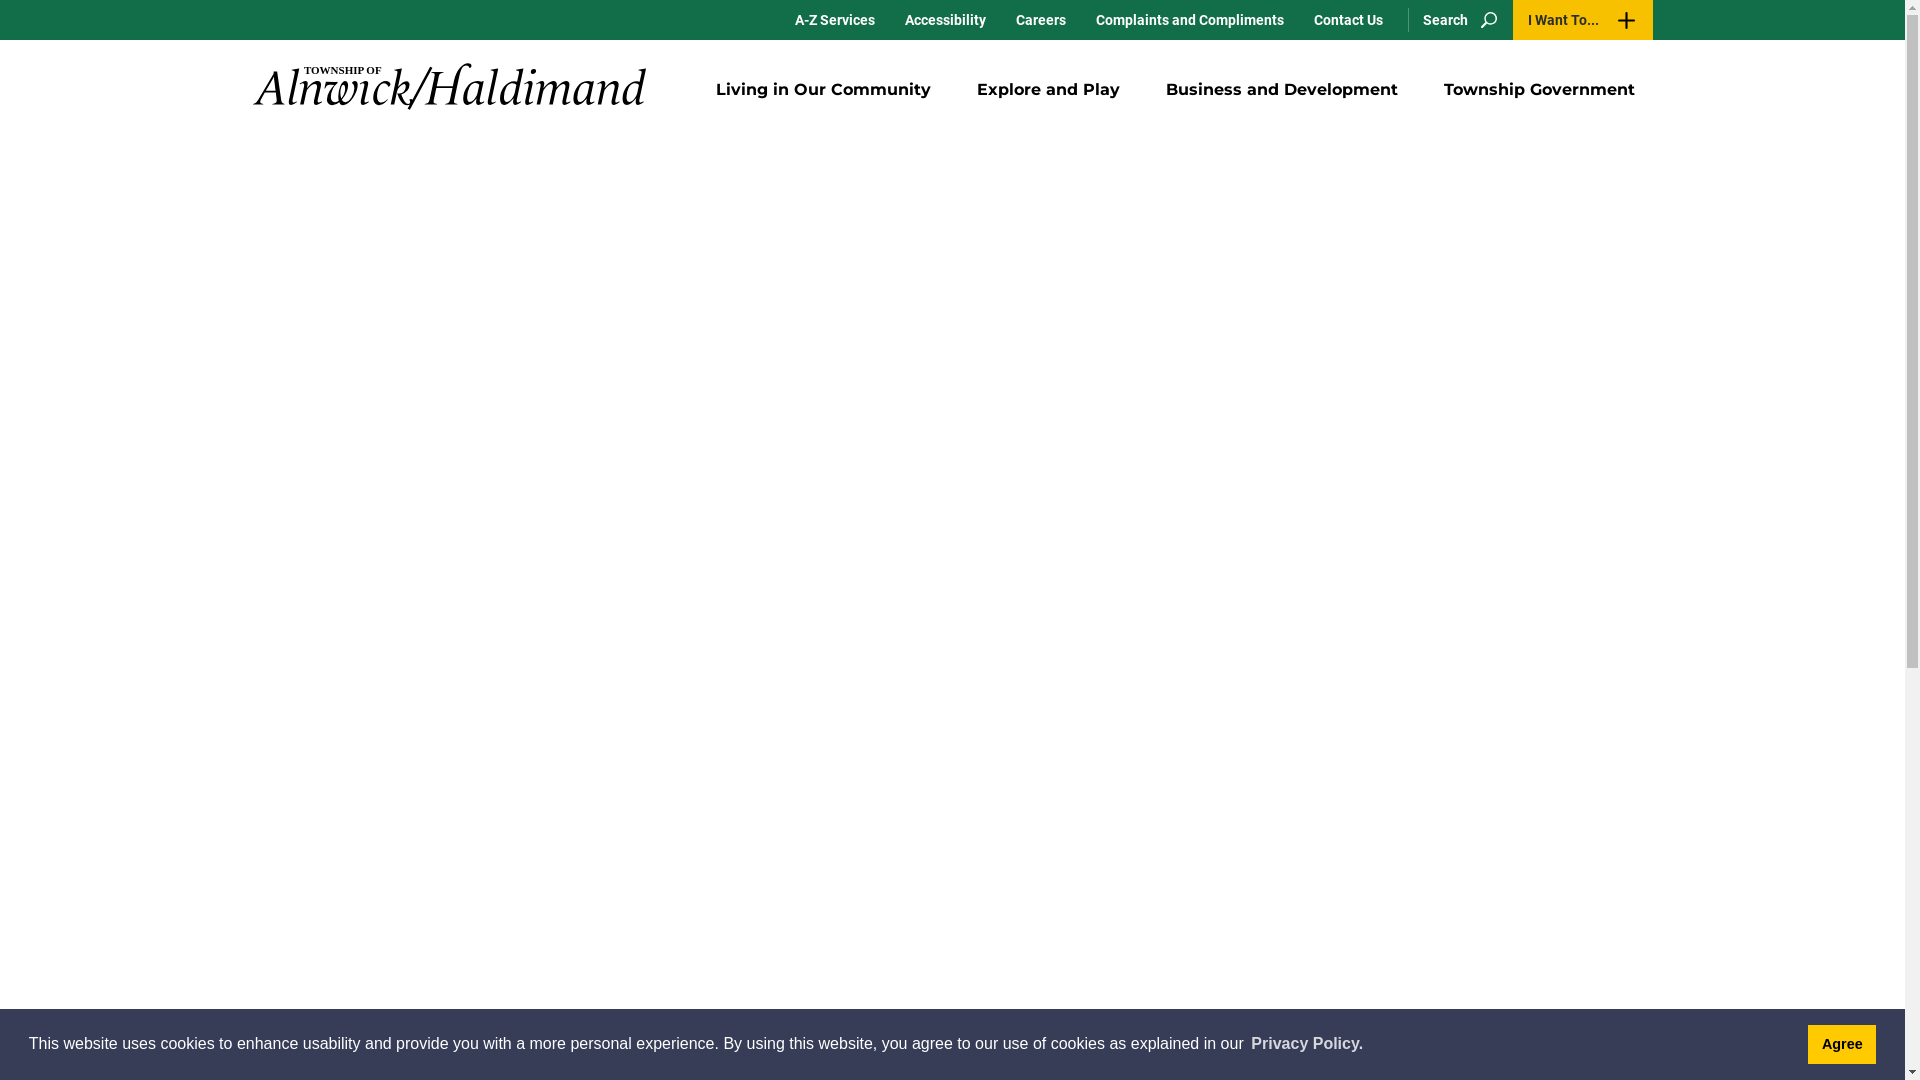  I want to click on Contact Us, so click(1348, 20).